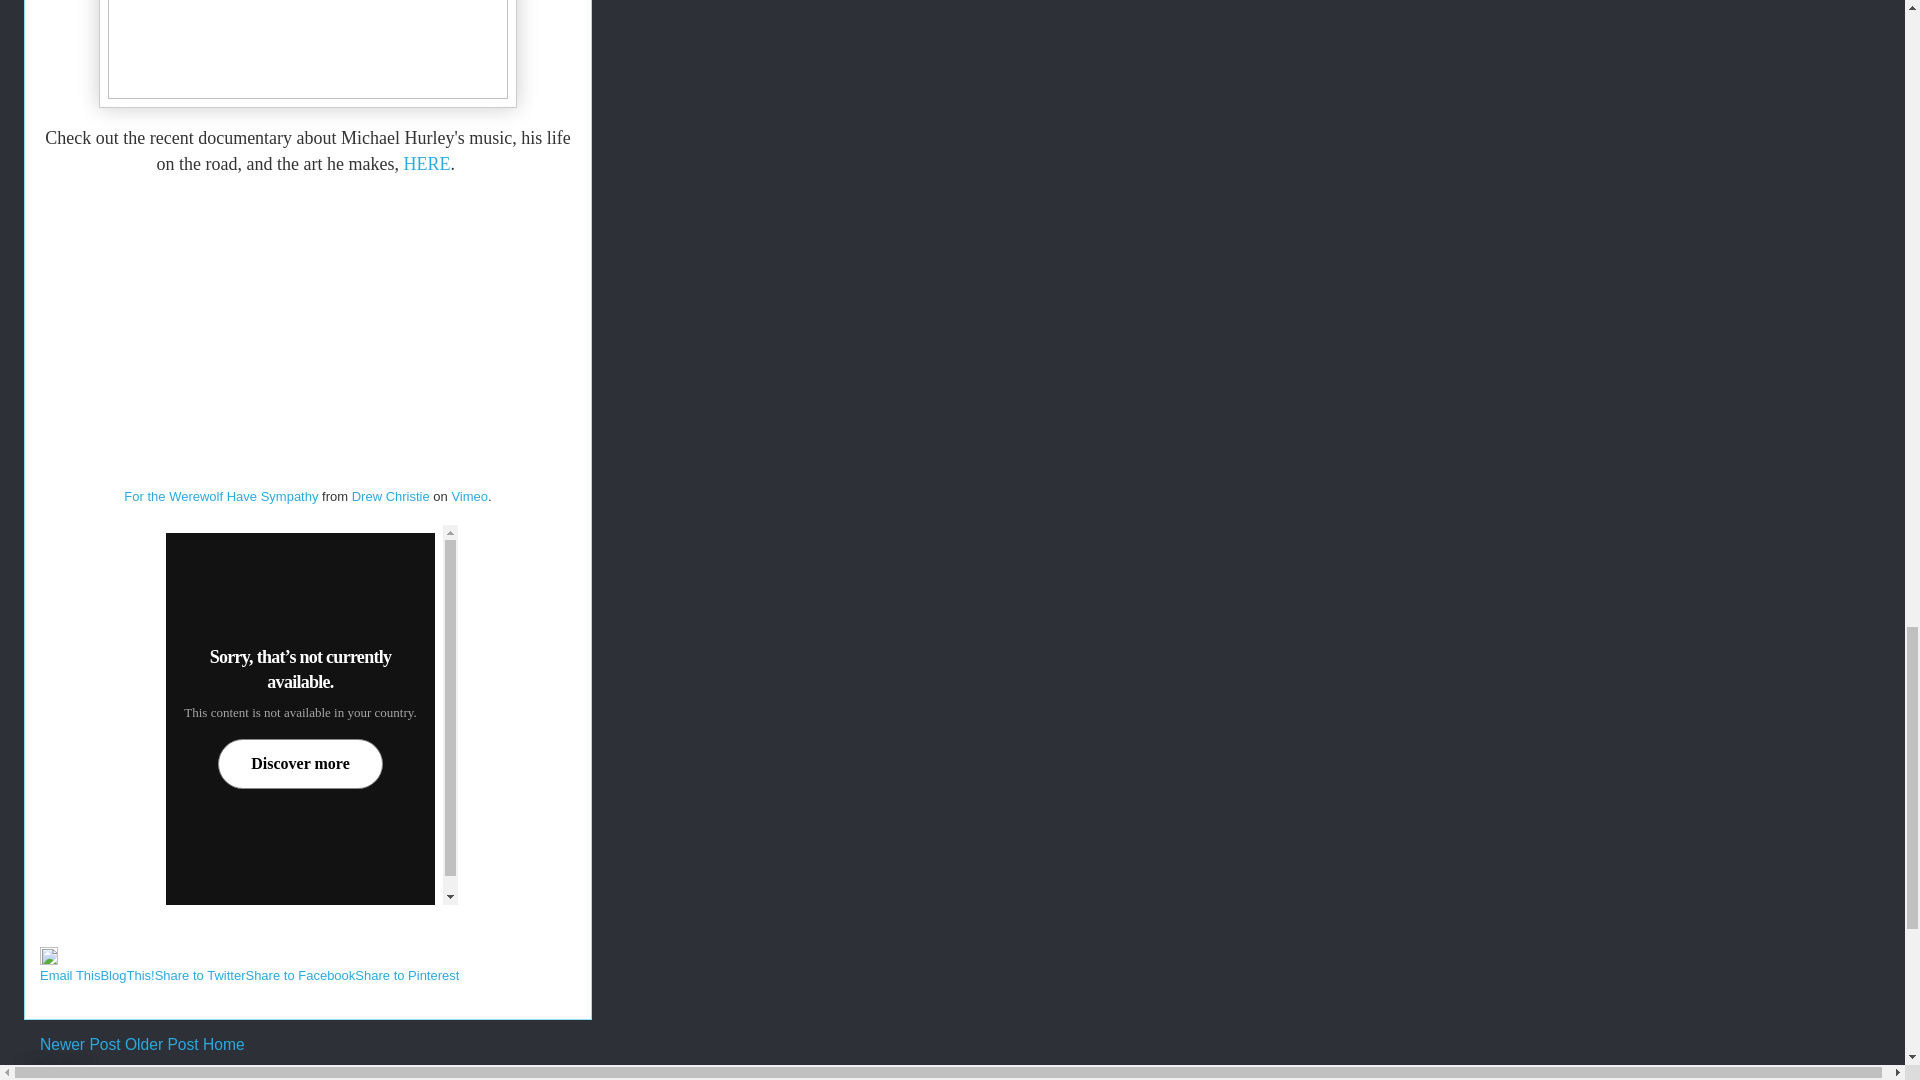 Image resolution: width=1920 pixels, height=1080 pixels. Describe the element at coordinates (162, 1044) in the screenshot. I see `Older Post` at that location.